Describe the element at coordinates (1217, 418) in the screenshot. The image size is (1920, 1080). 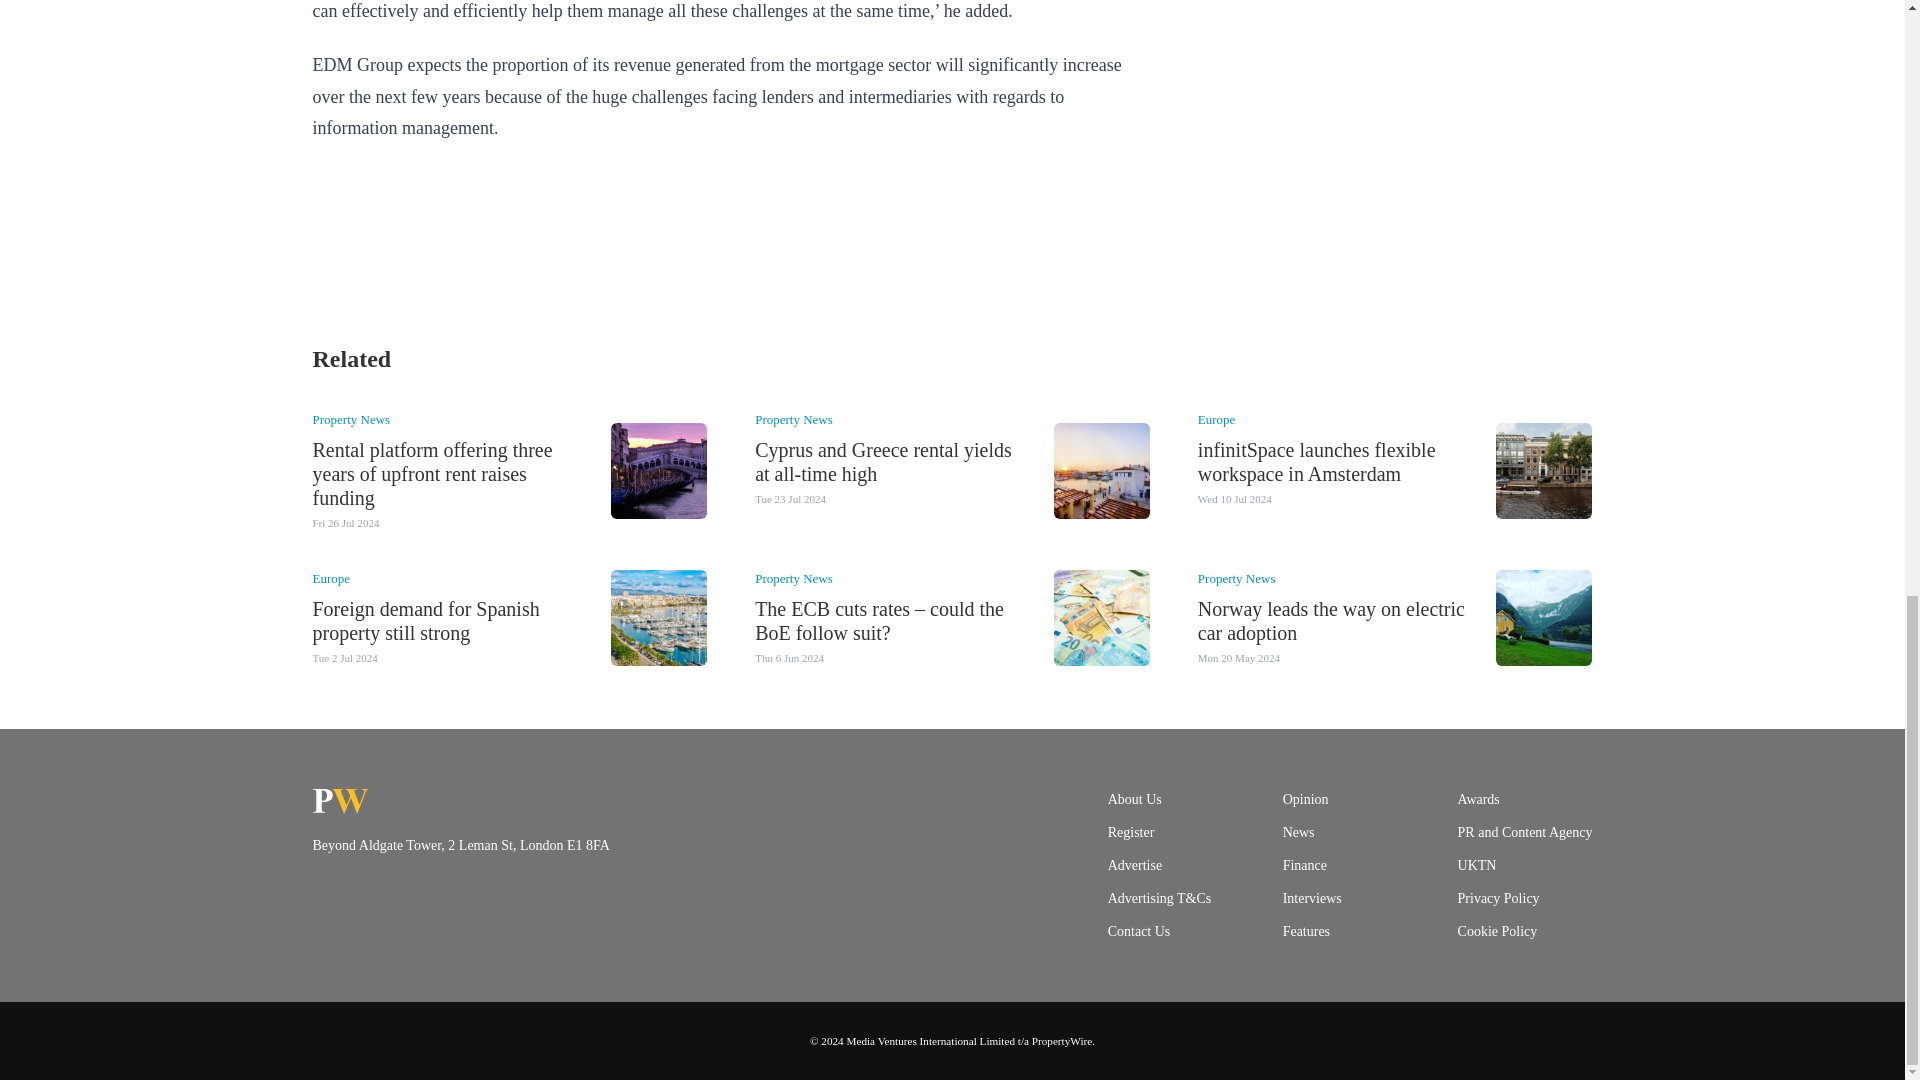
I see `Europe` at that location.